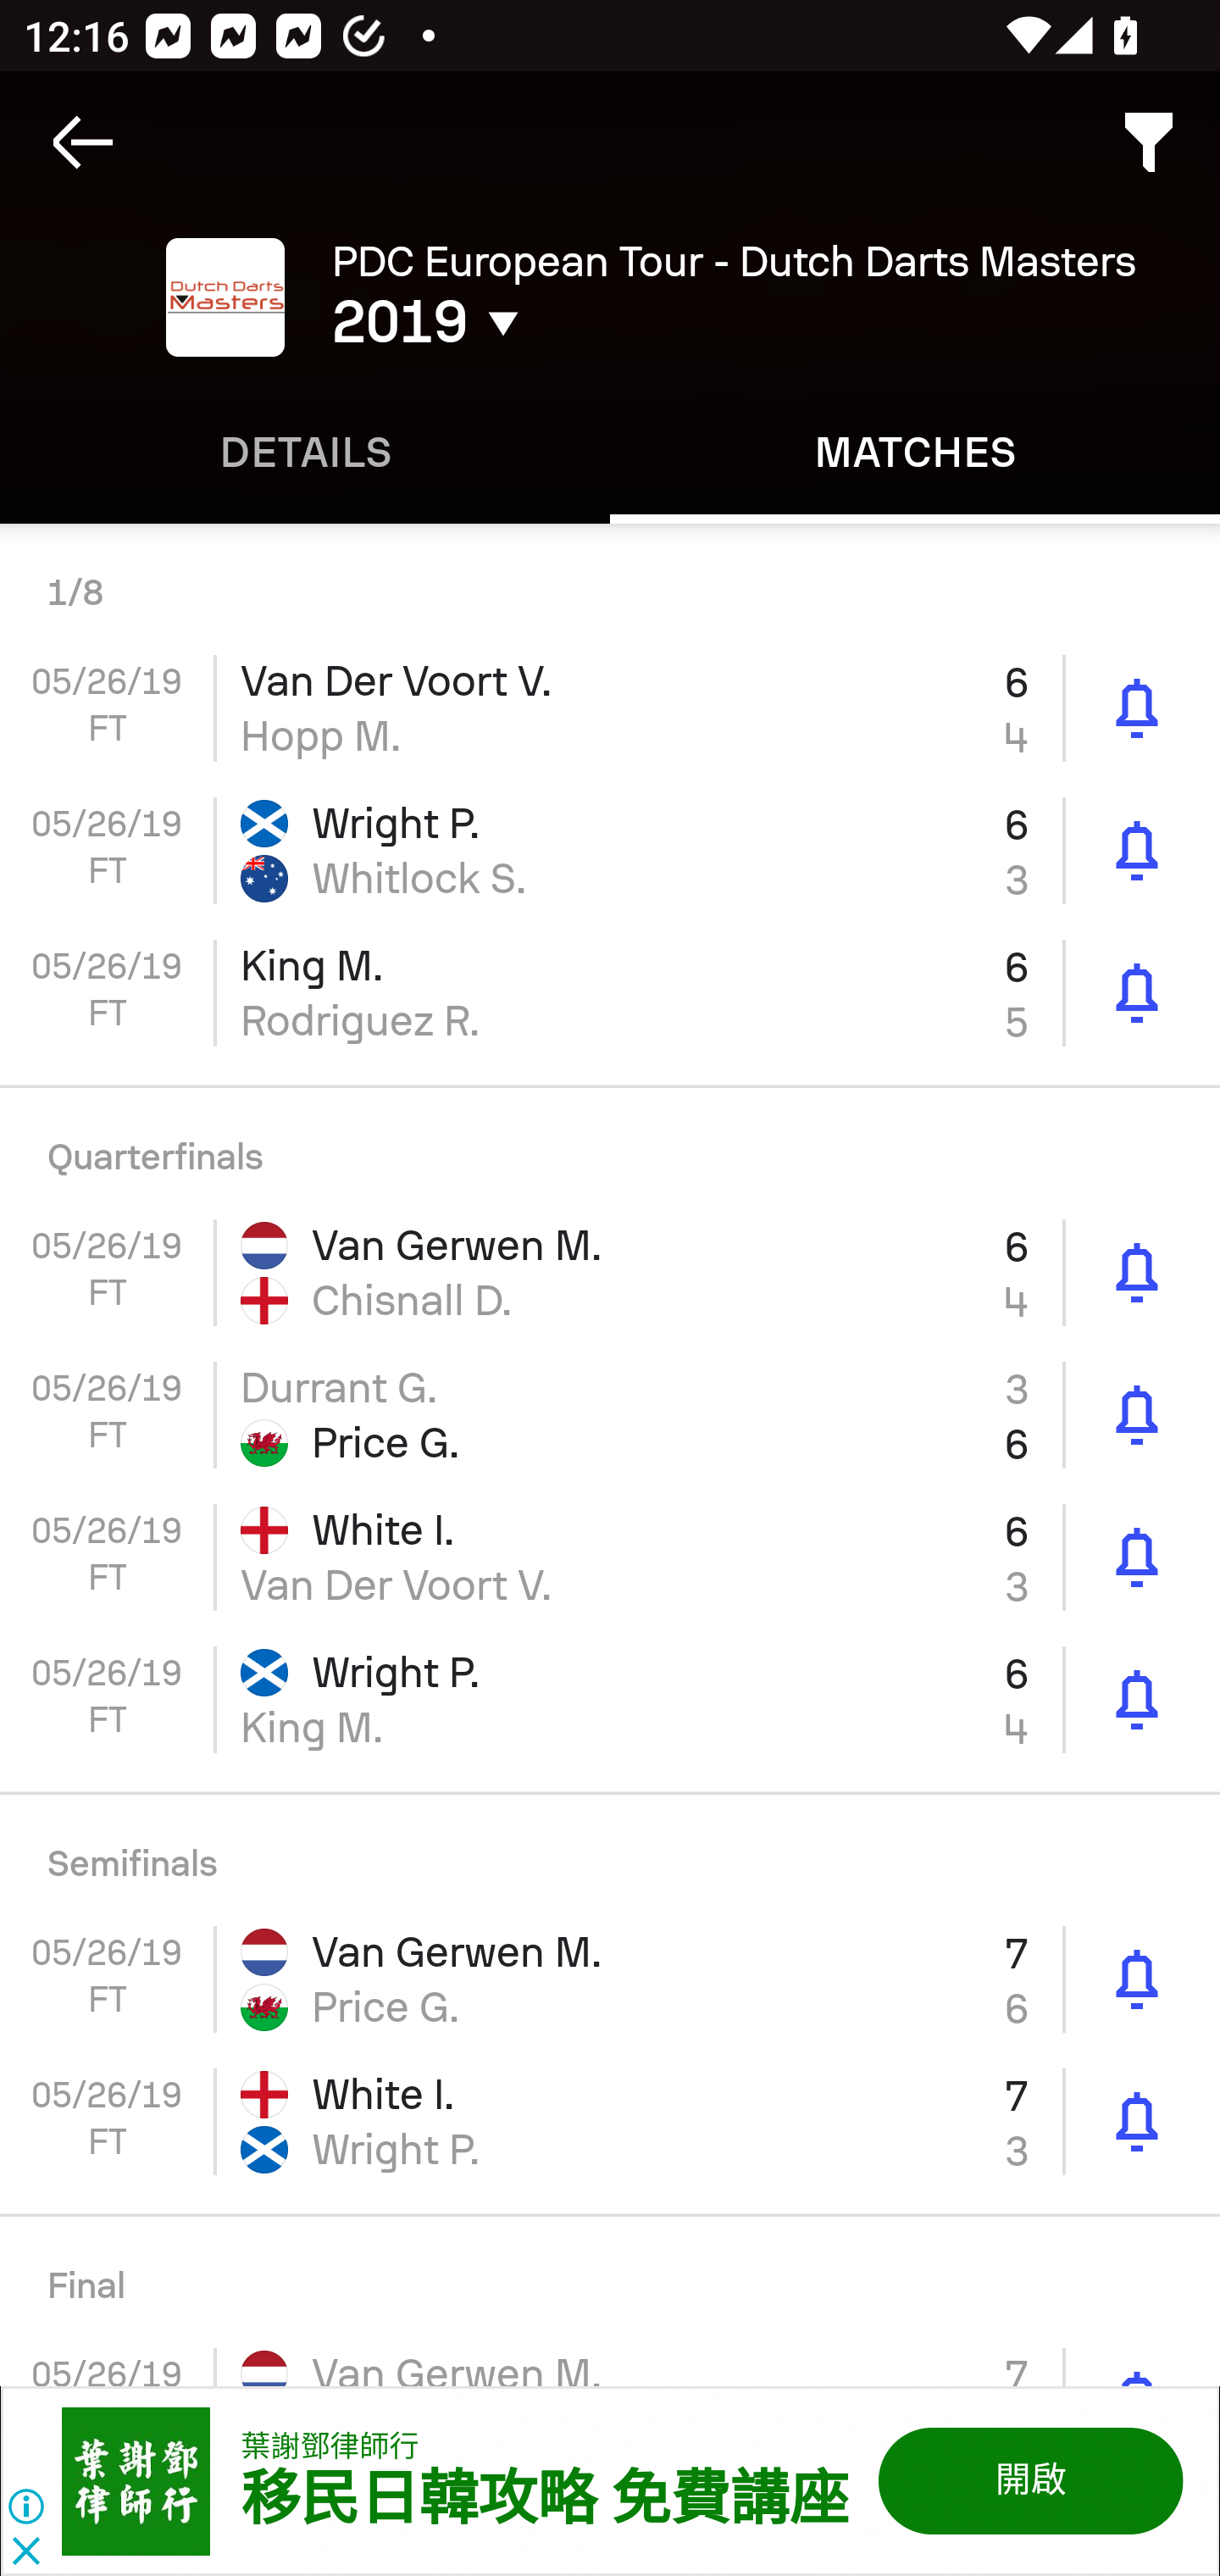  Describe the element at coordinates (574, 322) in the screenshot. I see `2019` at that location.